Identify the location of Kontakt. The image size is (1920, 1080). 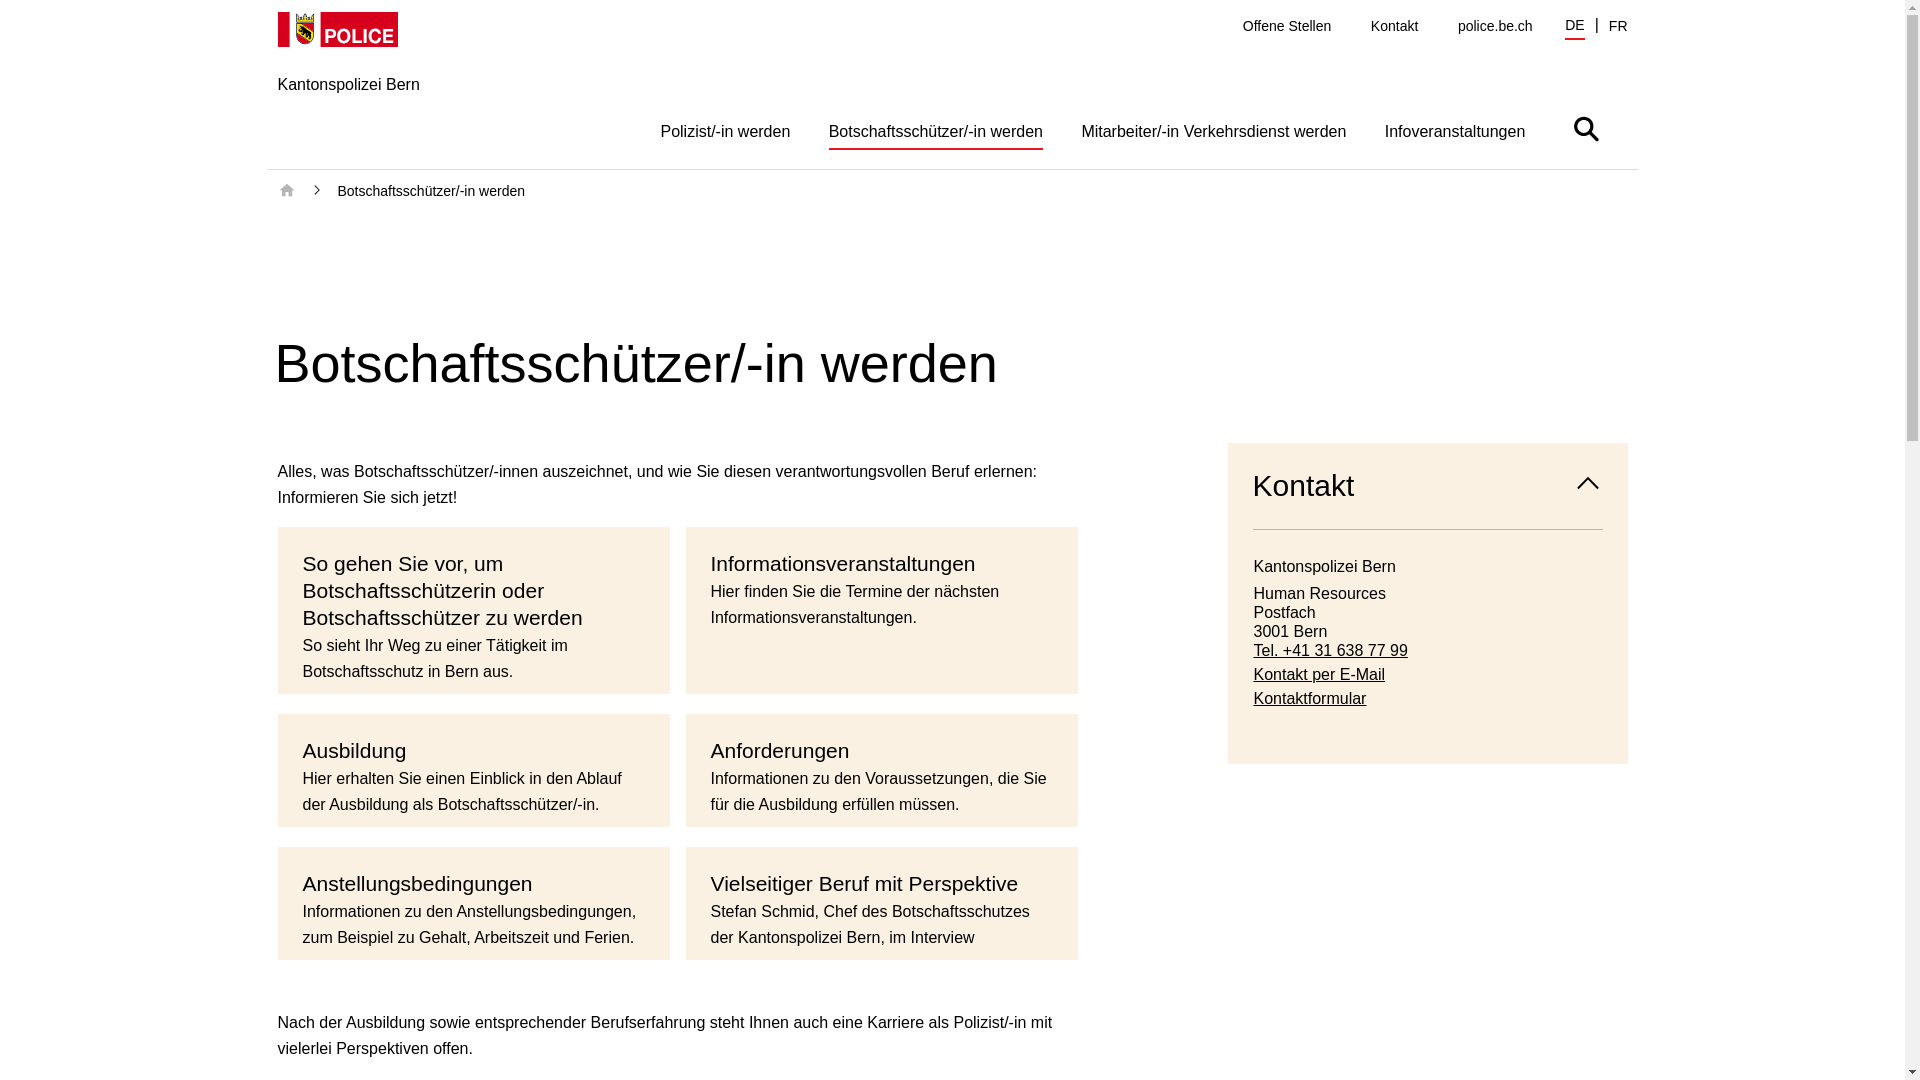
(1428, 486).